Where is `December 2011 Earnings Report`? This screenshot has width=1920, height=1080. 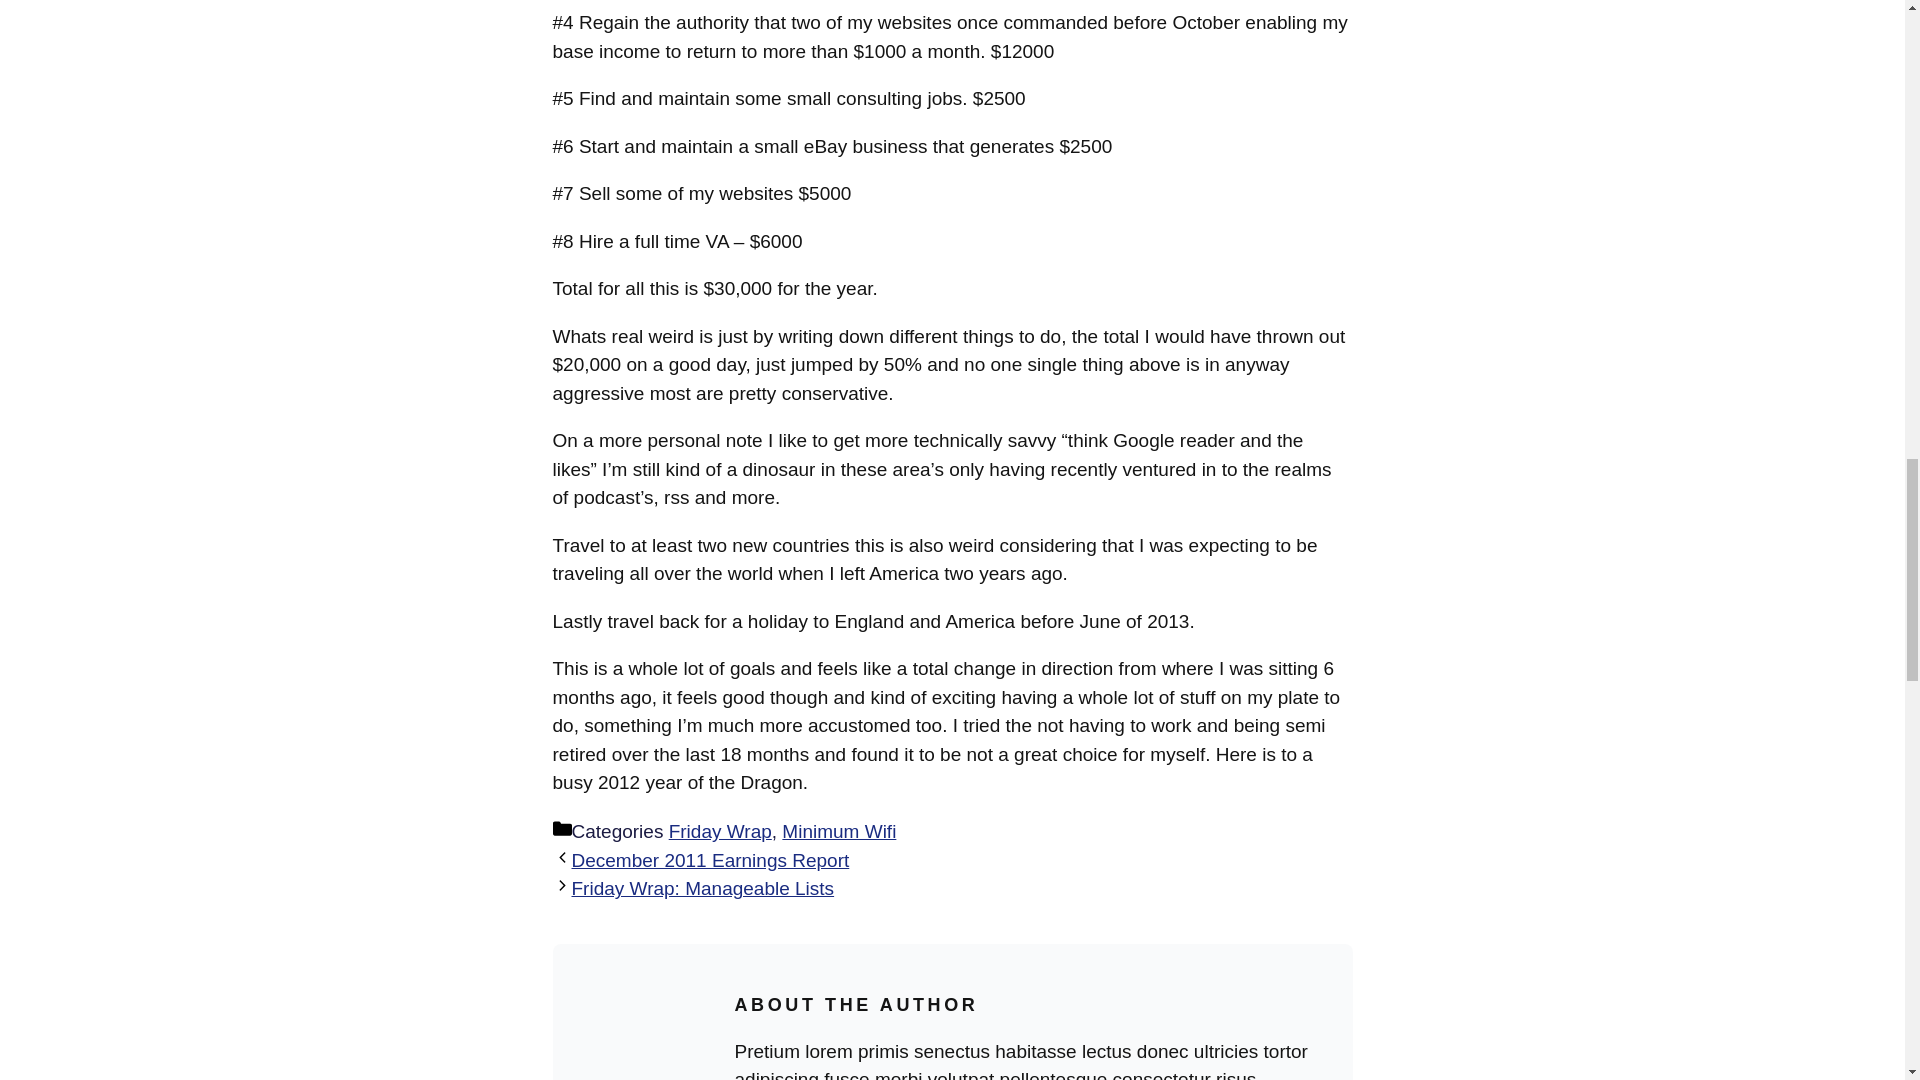
December 2011 Earnings Report is located at coordinates (711, 860).